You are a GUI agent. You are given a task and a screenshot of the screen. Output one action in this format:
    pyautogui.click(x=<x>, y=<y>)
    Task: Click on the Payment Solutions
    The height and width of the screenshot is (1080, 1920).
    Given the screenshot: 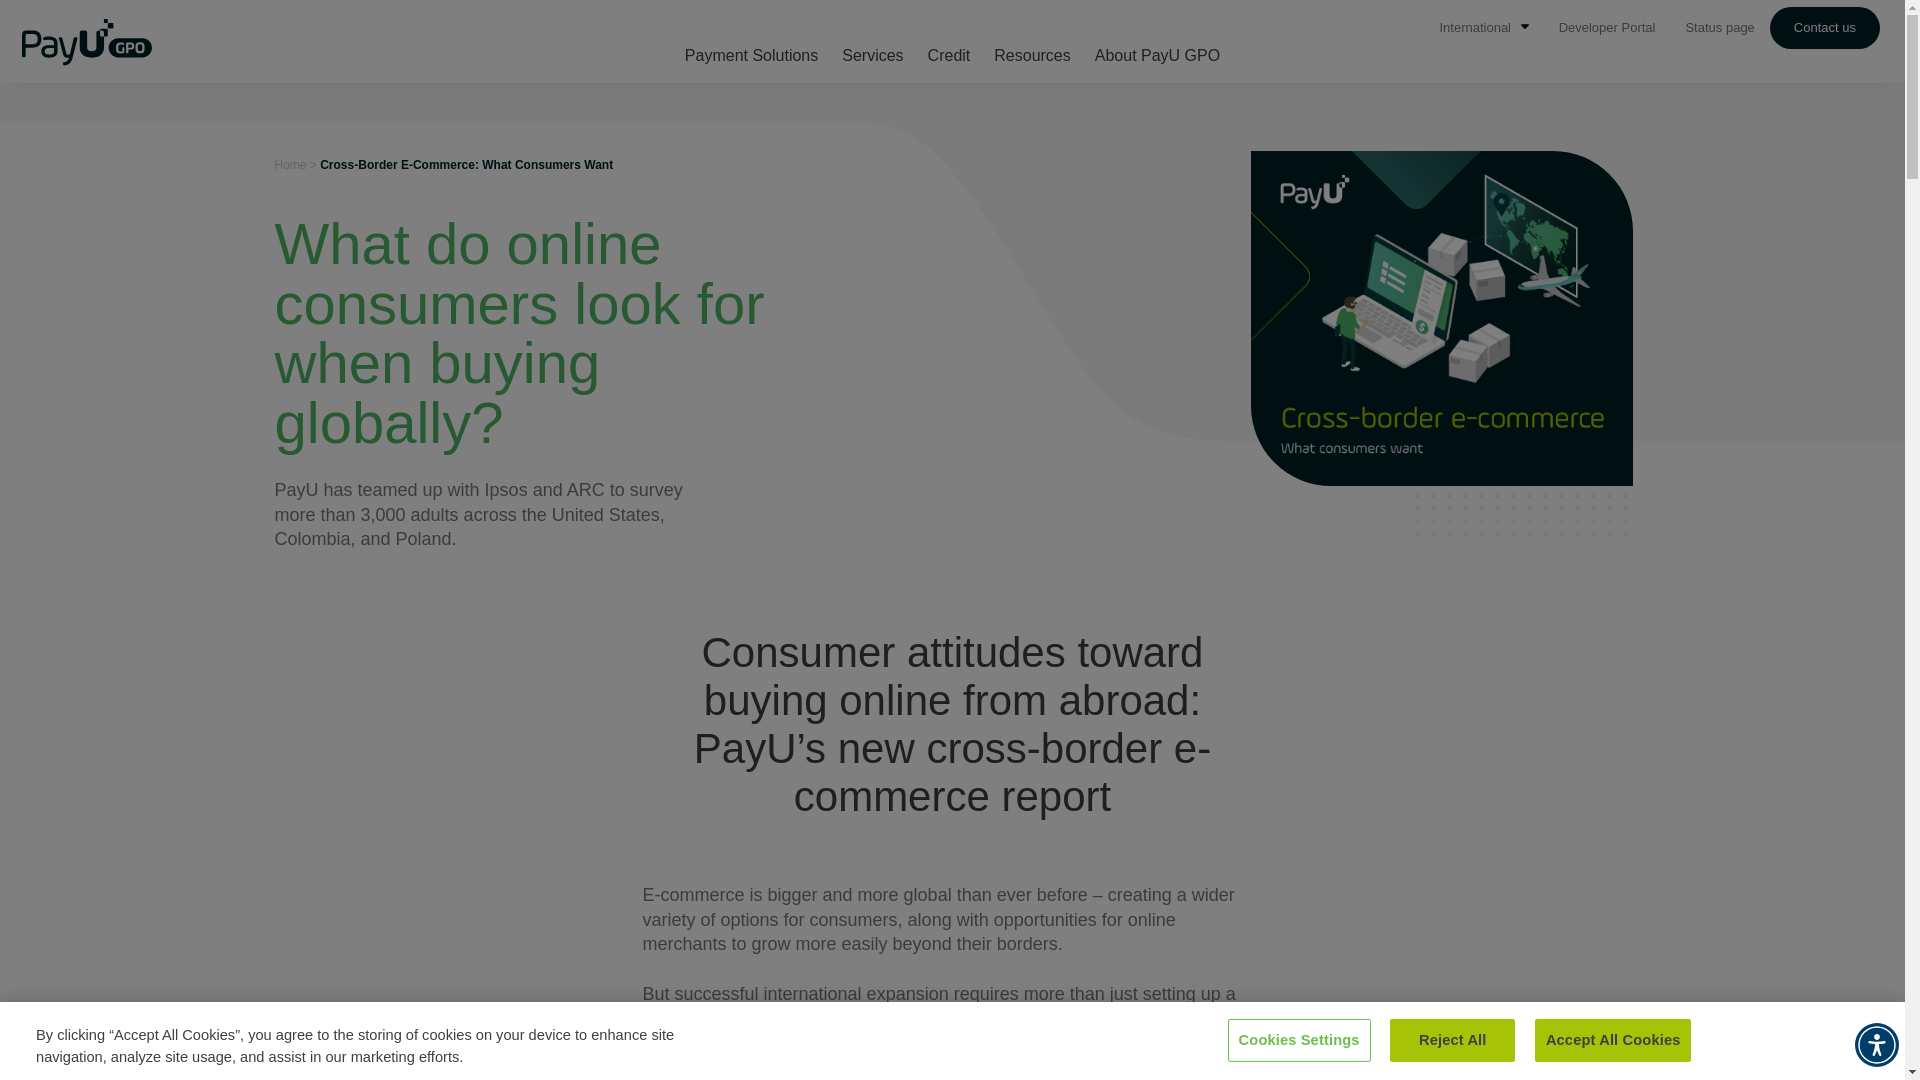 What is the action you would take?
    pyautogui.click(x=751, y=42)
    